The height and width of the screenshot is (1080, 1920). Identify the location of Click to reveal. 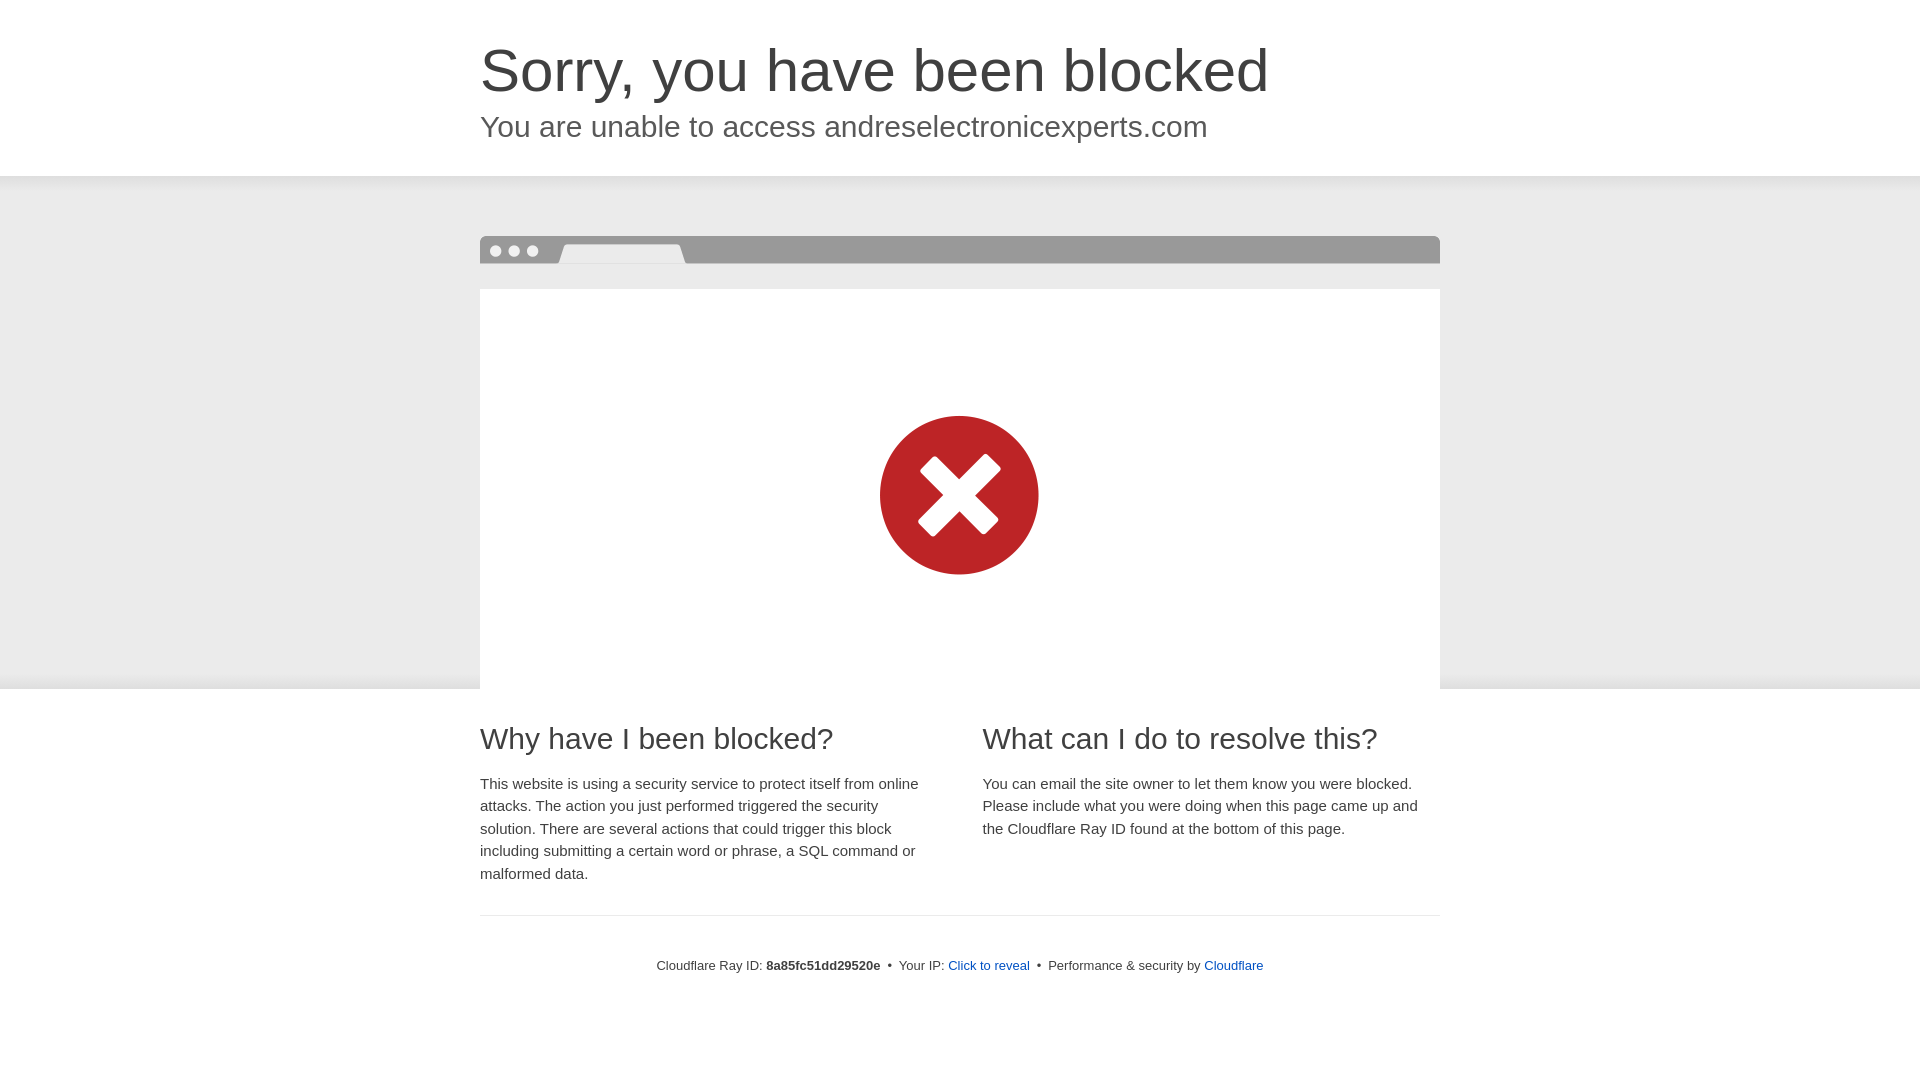
(988, 966).